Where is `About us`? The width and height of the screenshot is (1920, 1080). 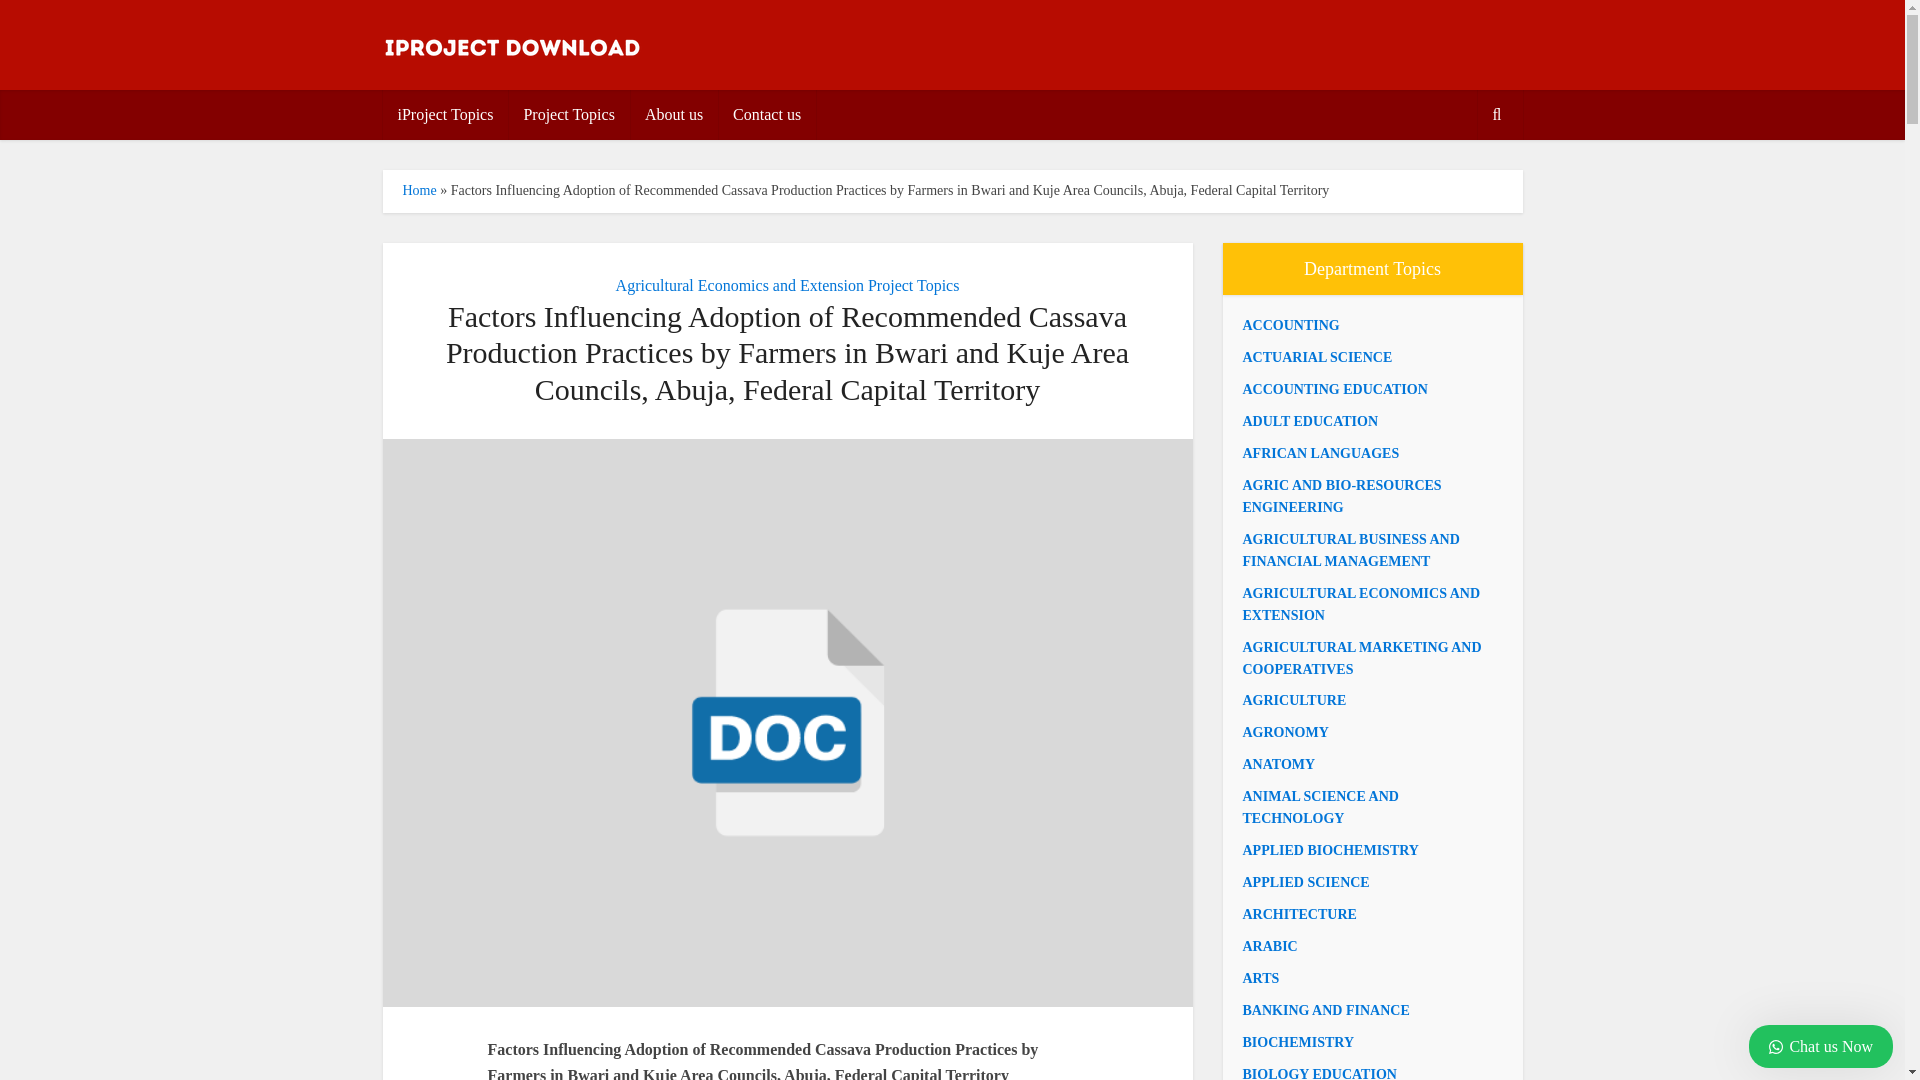
About us is located at coordinates (674, 114).